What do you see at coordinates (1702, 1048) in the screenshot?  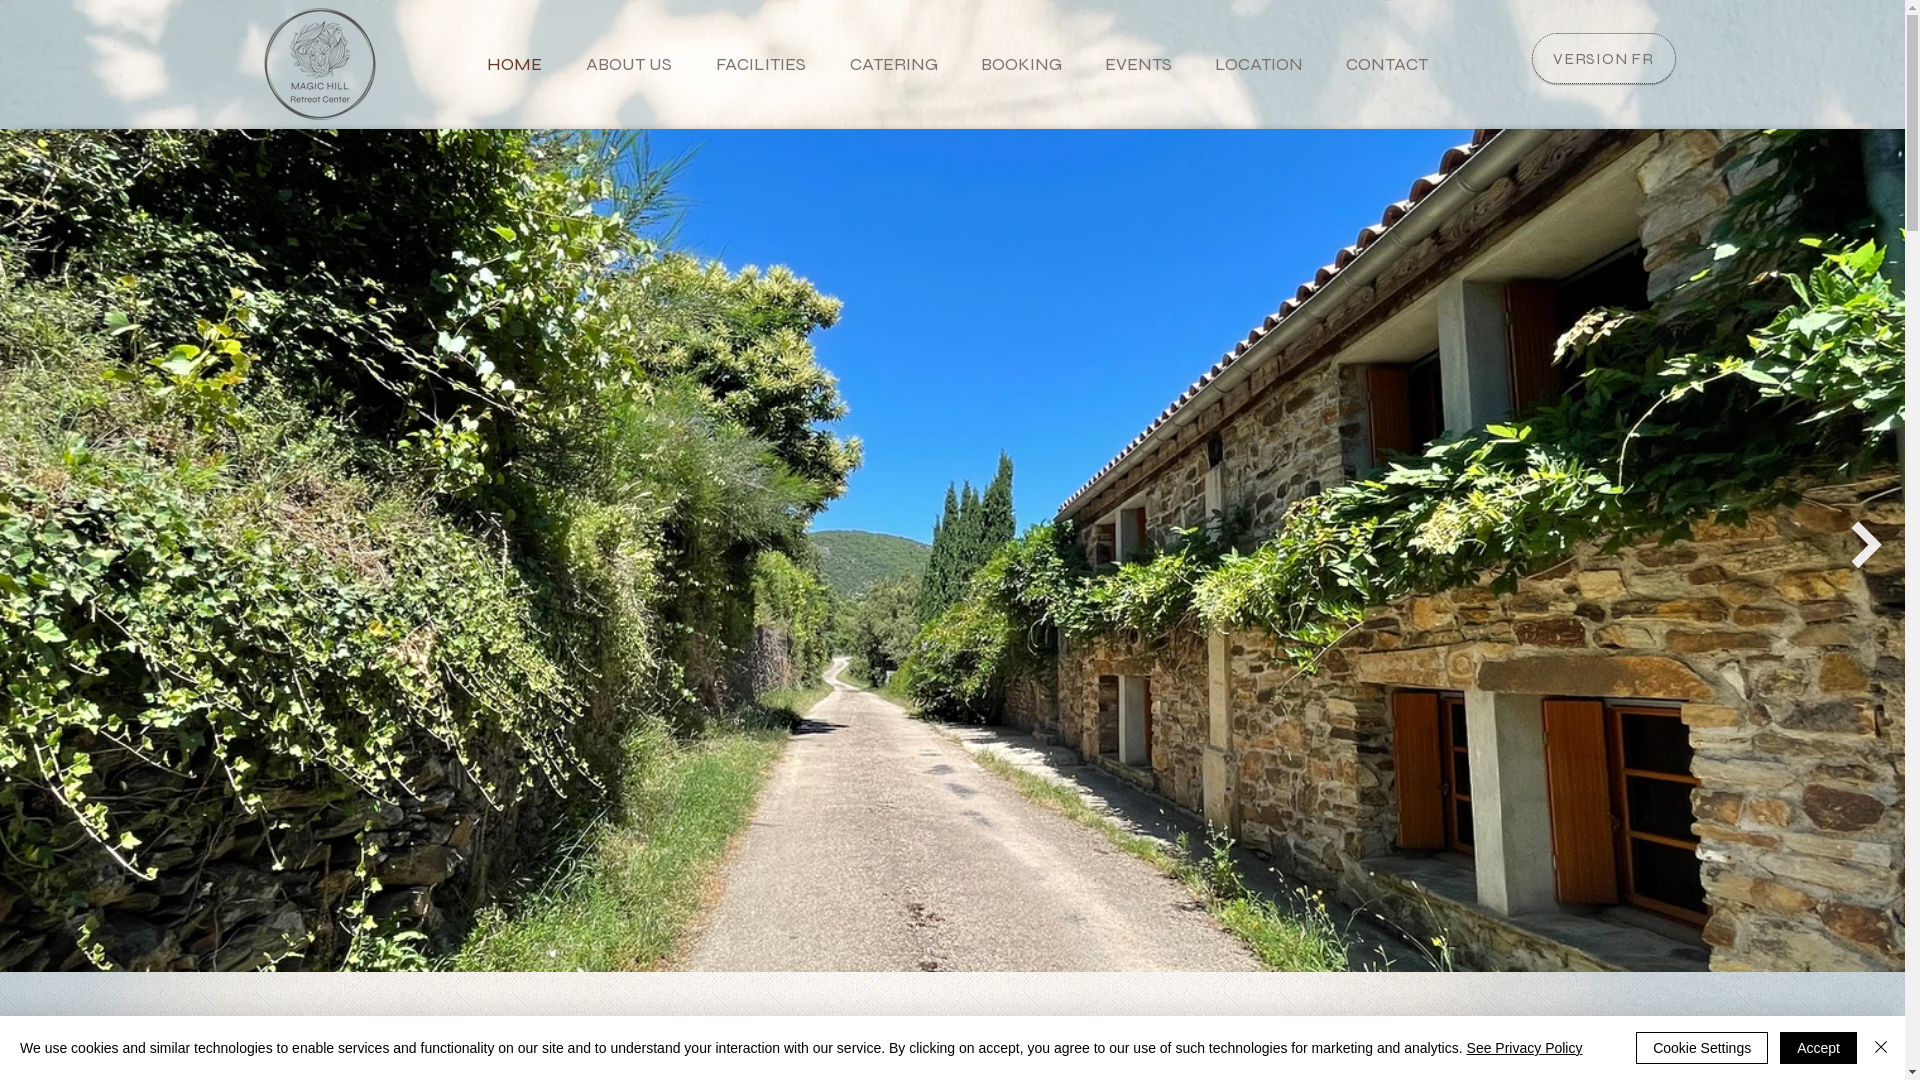 I see `Cookie Settings` at bounding box center [1702, 1048].